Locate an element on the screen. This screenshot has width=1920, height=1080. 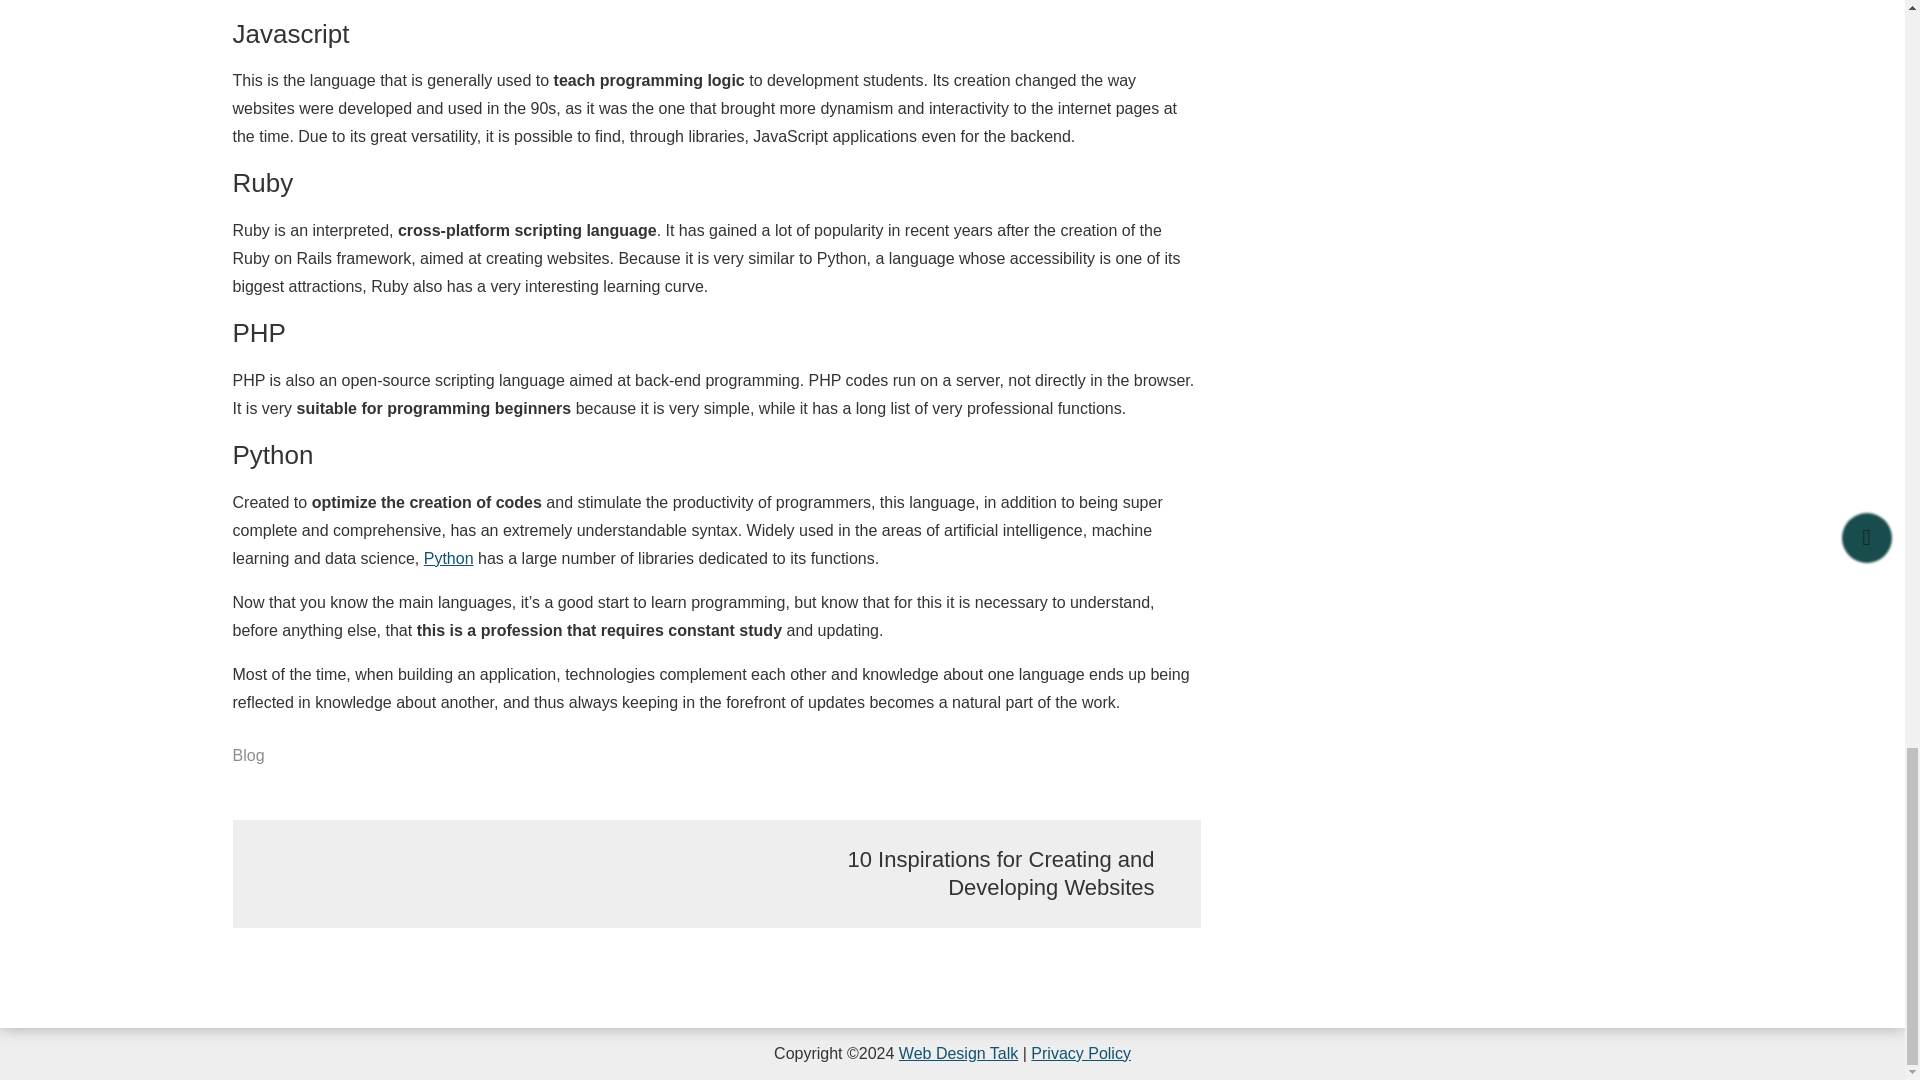
Python is located at coordinates (449, 558).